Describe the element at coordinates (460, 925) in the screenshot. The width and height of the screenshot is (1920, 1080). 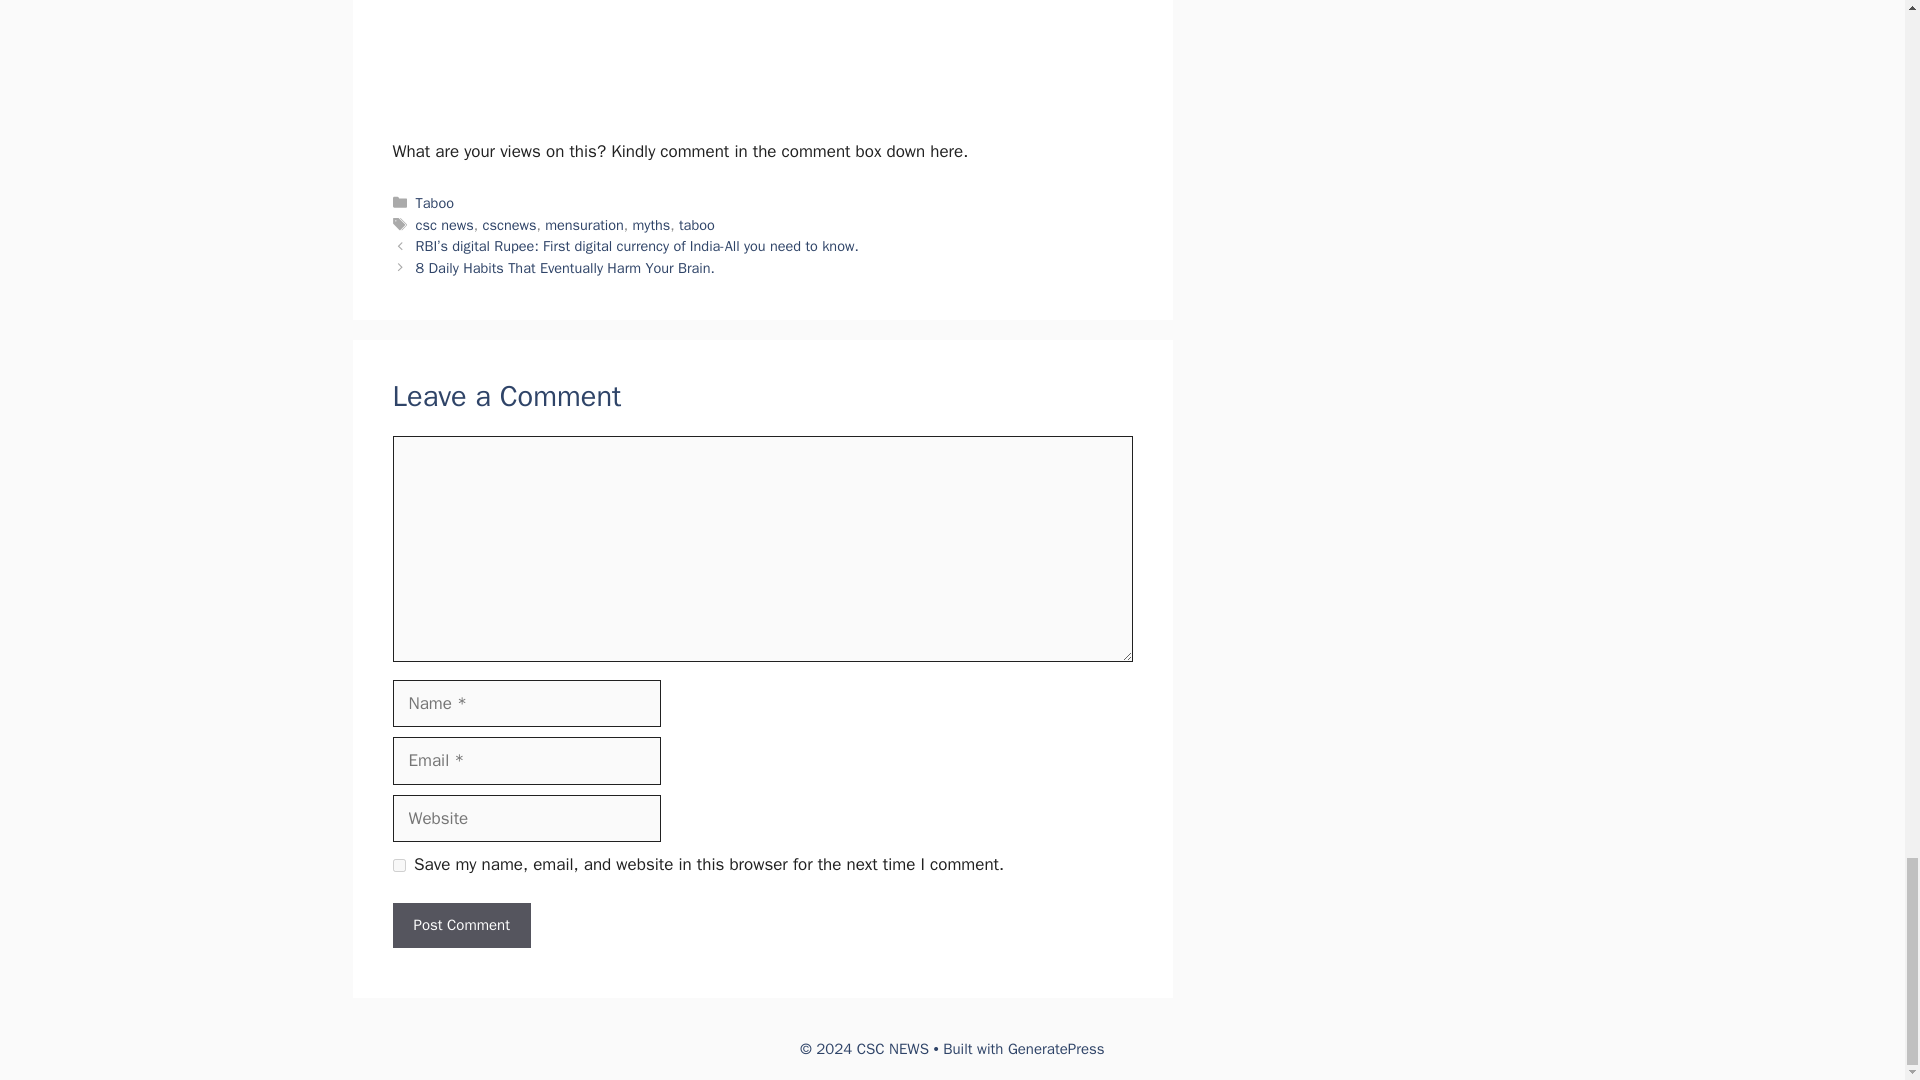
I see `Post Comment` at that location.